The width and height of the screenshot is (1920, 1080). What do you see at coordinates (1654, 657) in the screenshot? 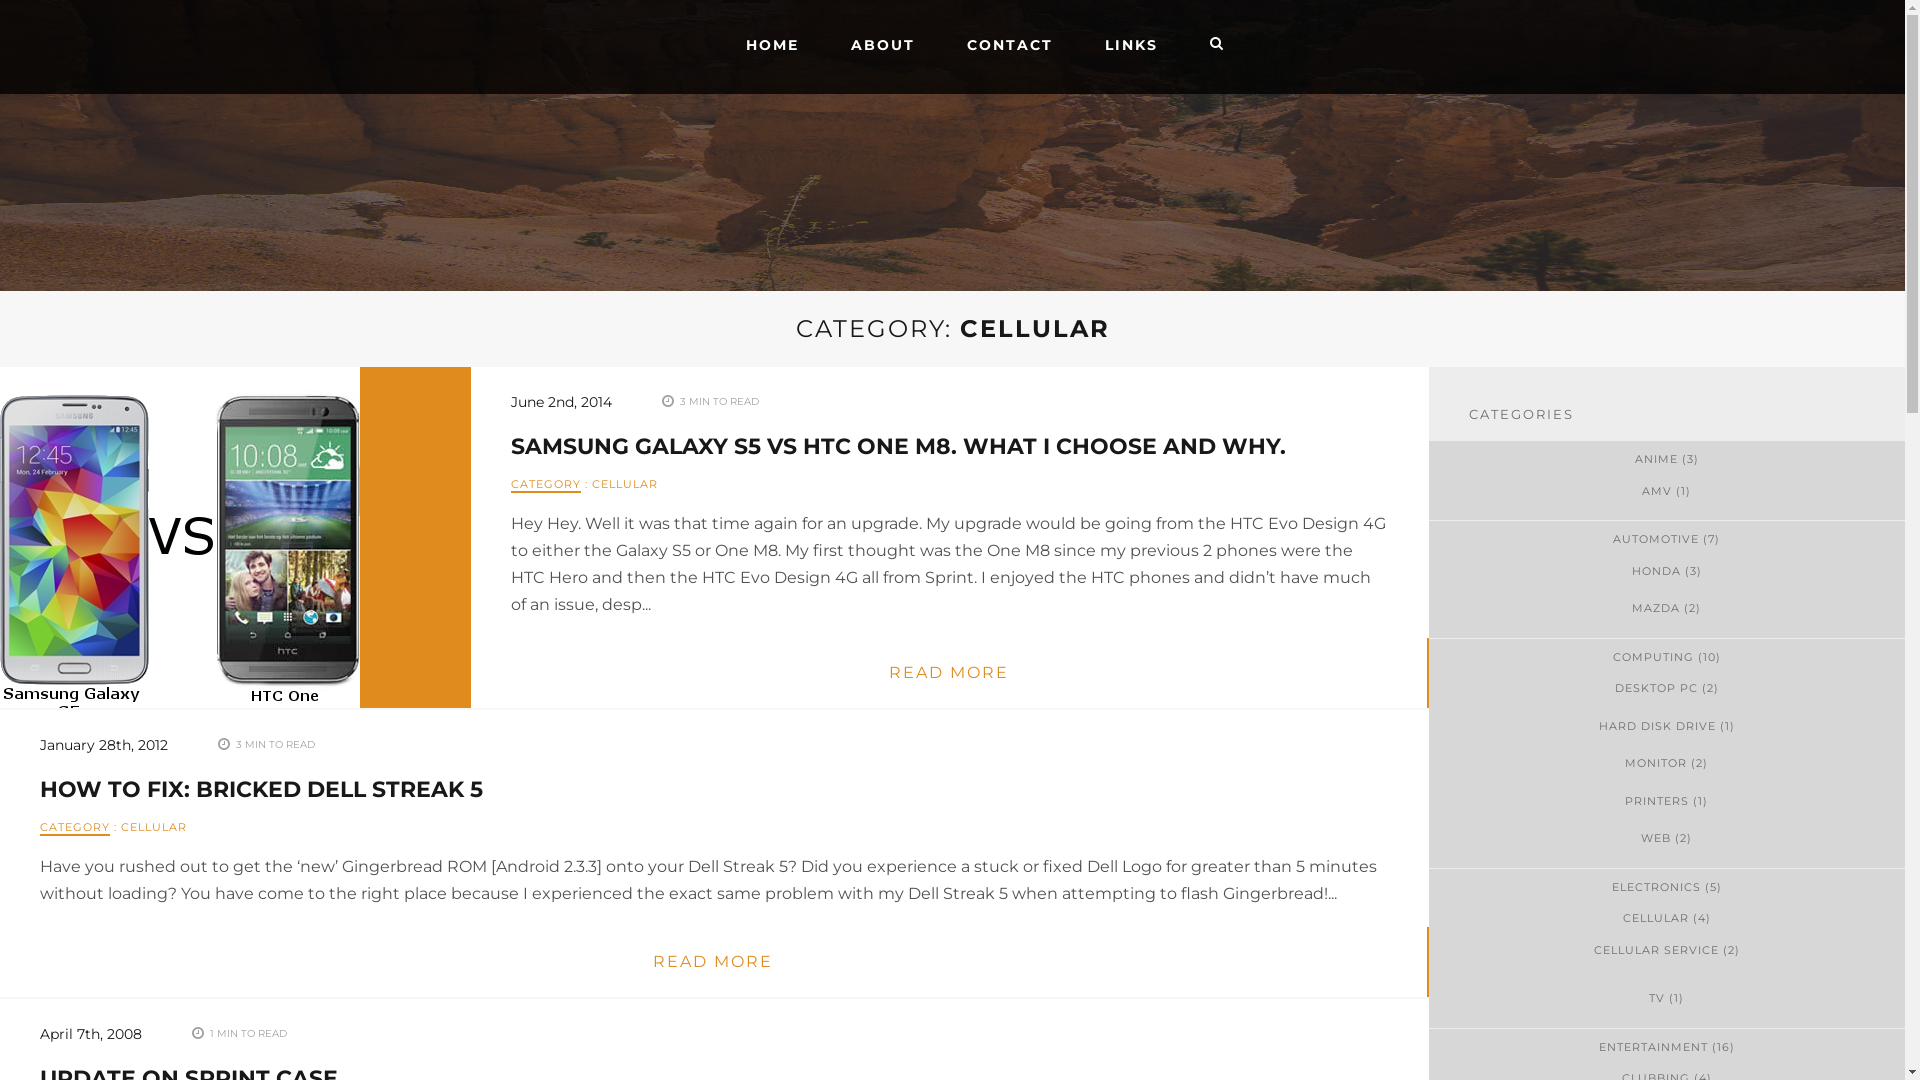
I see `COMPUTING` at bounding box center [1654, 657].